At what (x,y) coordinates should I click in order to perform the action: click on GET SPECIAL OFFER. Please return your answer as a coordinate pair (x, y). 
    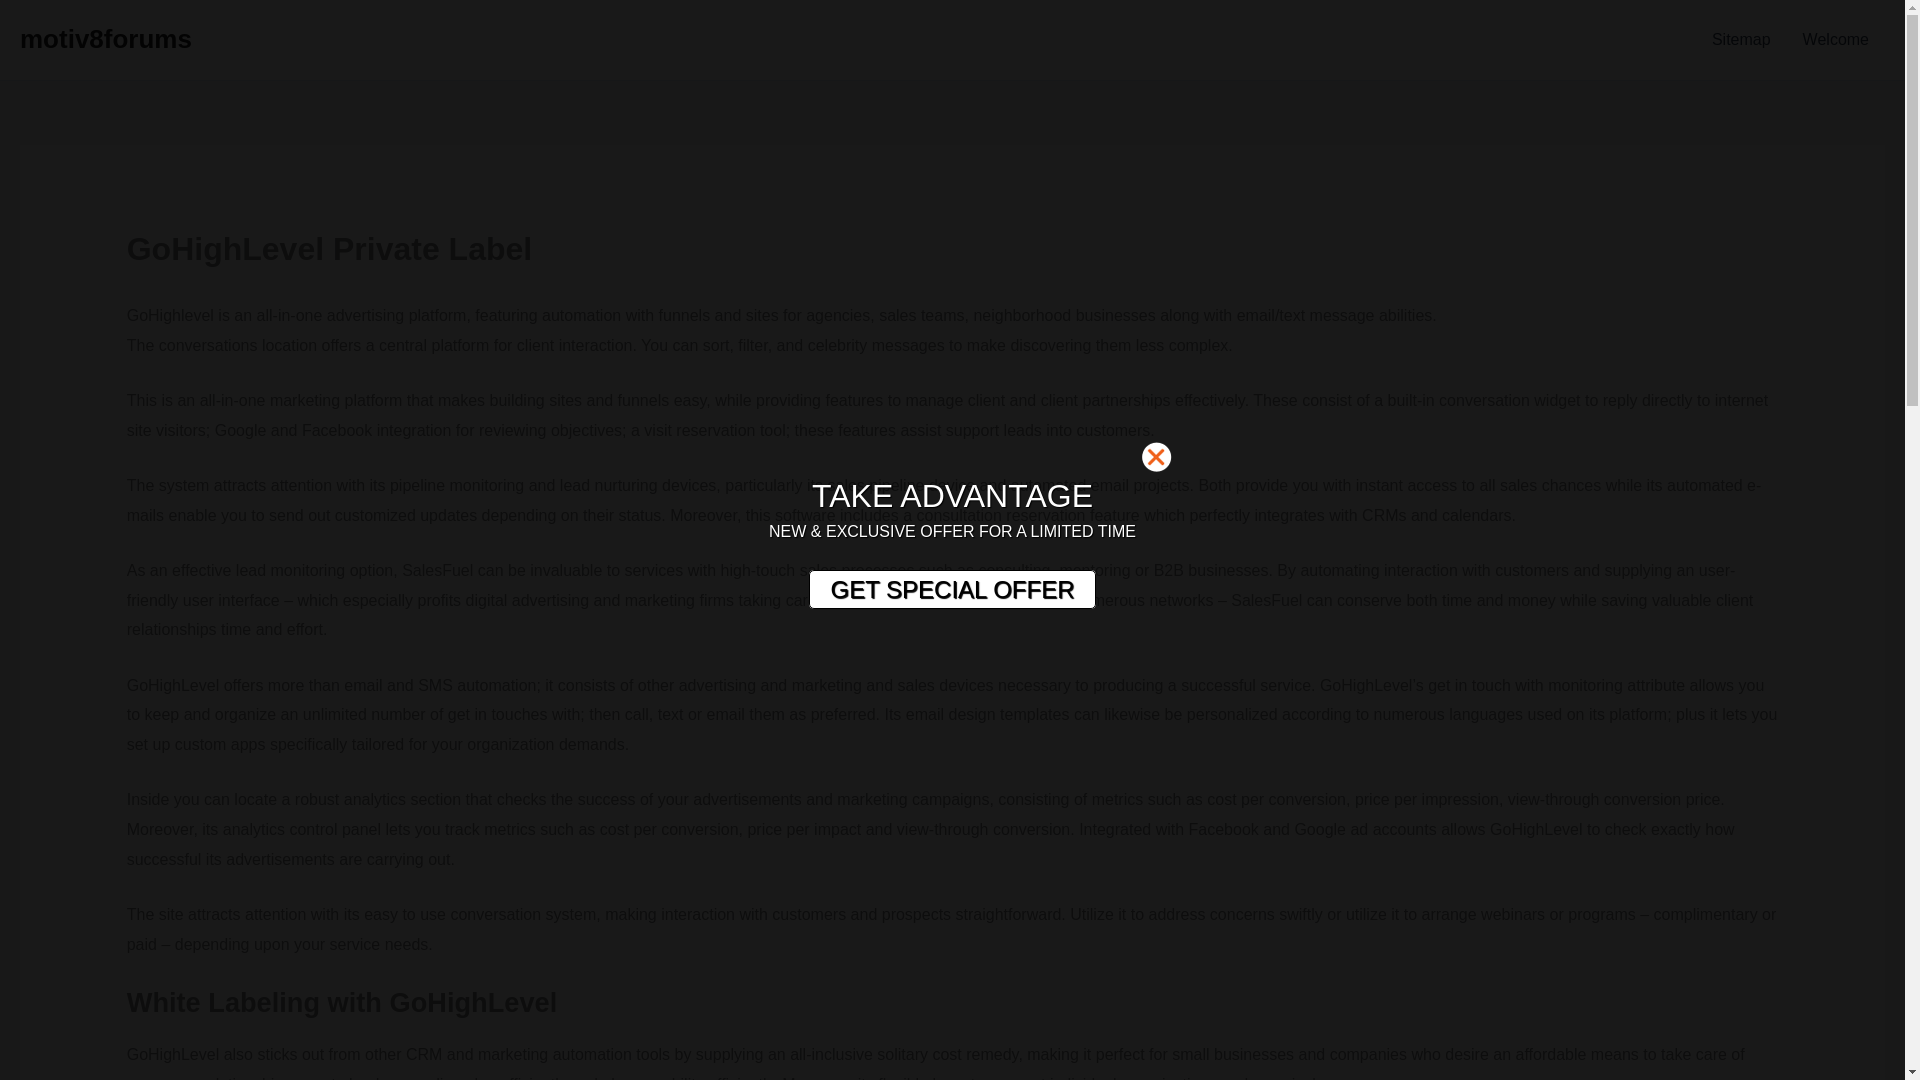
    Looking at the image, I should click on (951, 590).